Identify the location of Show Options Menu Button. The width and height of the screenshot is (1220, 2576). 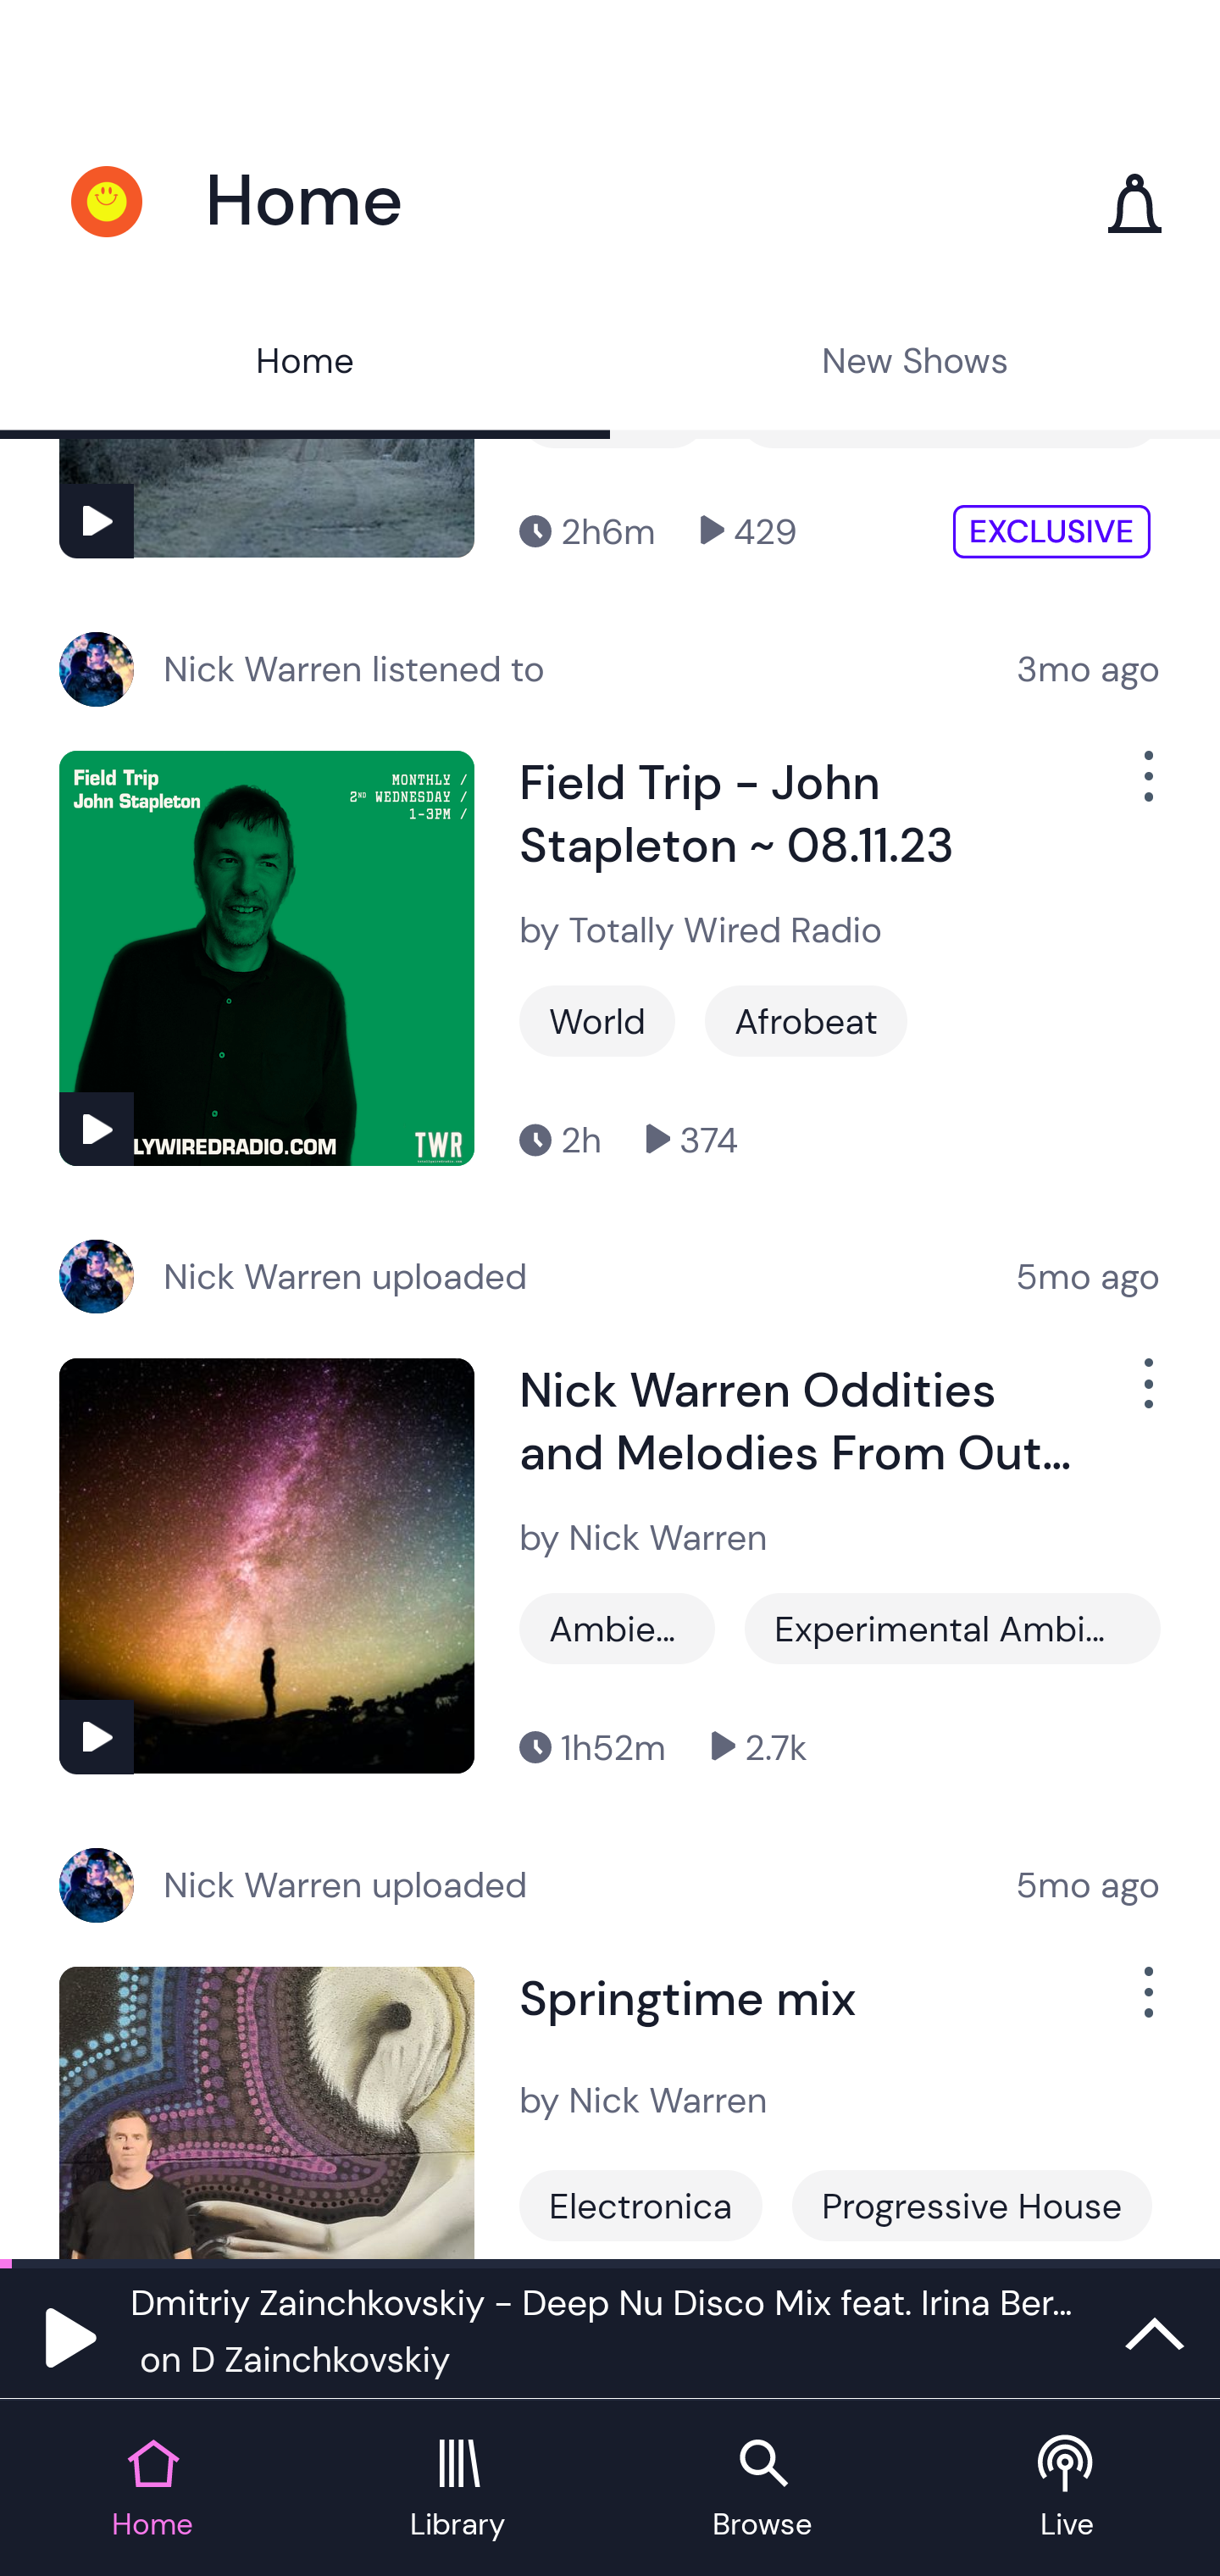
(1145, 788).